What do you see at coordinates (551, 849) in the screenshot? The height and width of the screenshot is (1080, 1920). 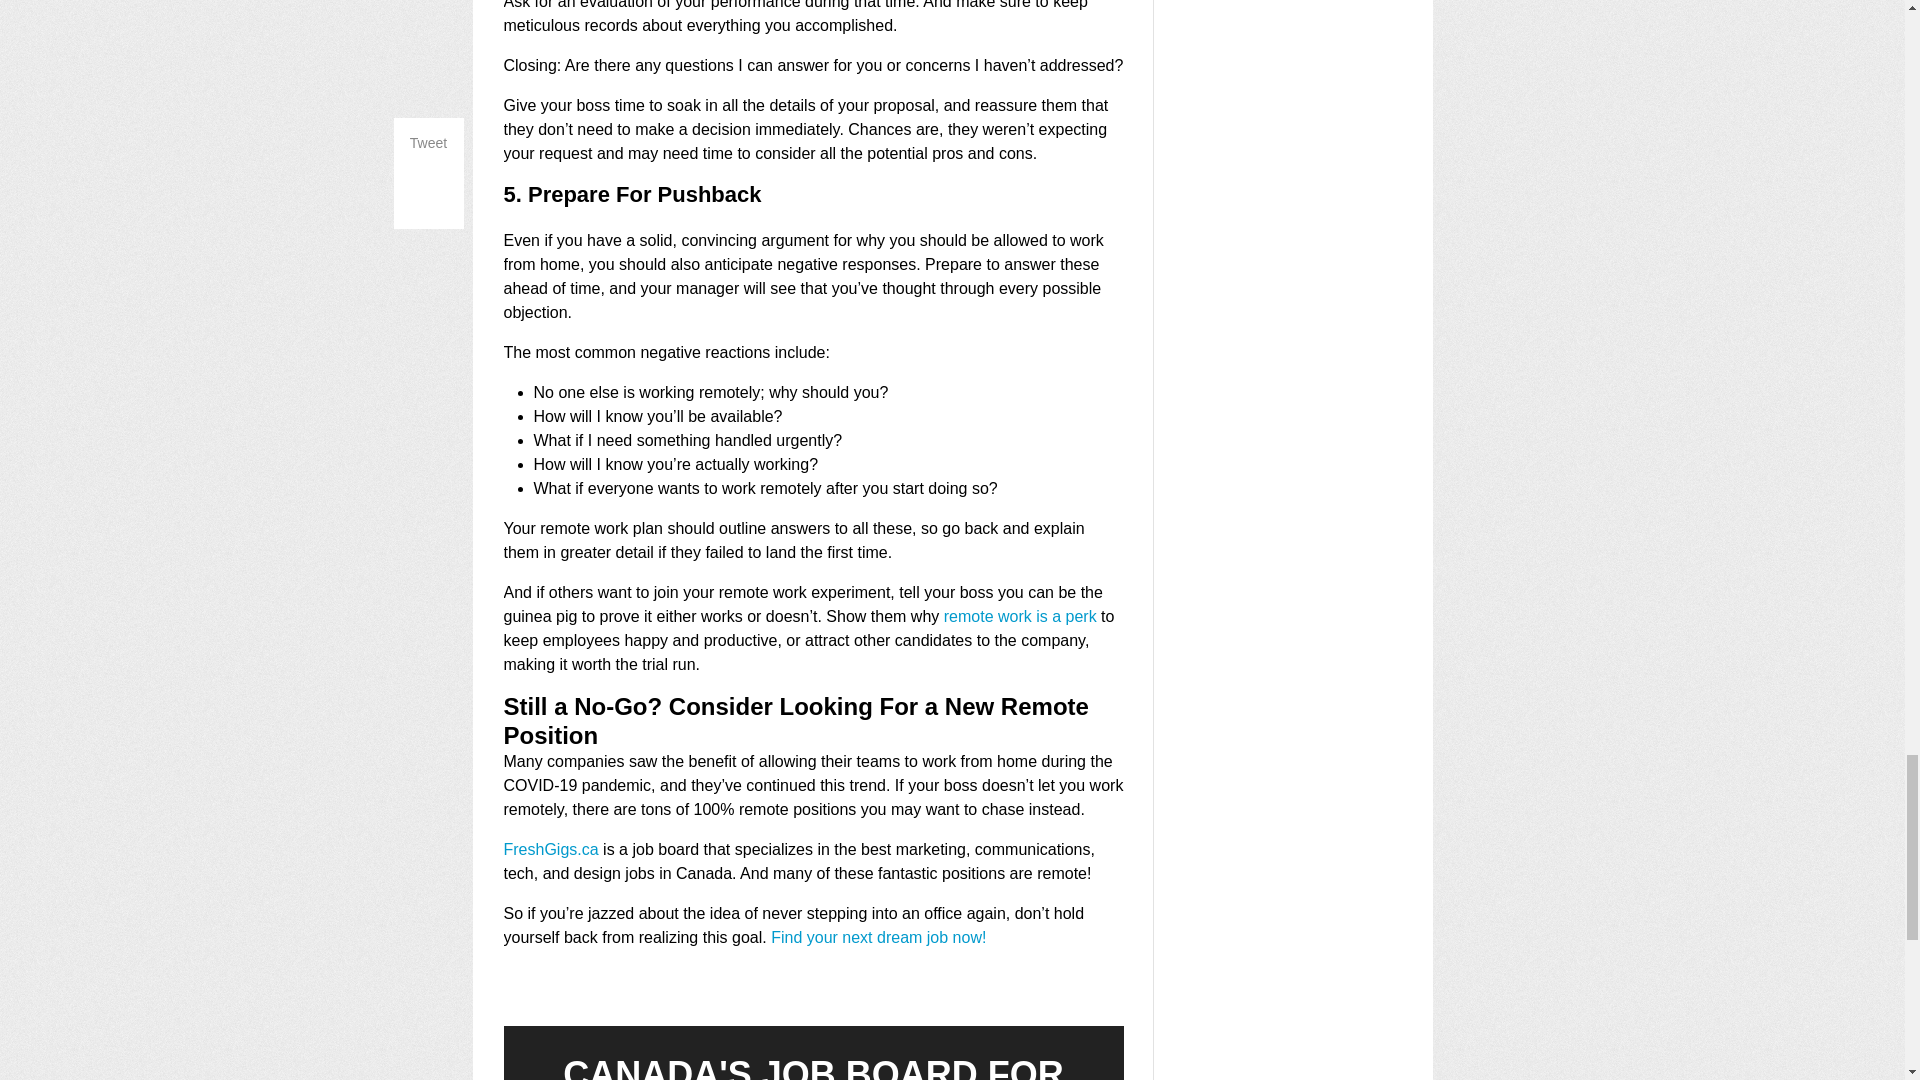 I see `FreshGigs.ca` at bounding box center [551, 849].